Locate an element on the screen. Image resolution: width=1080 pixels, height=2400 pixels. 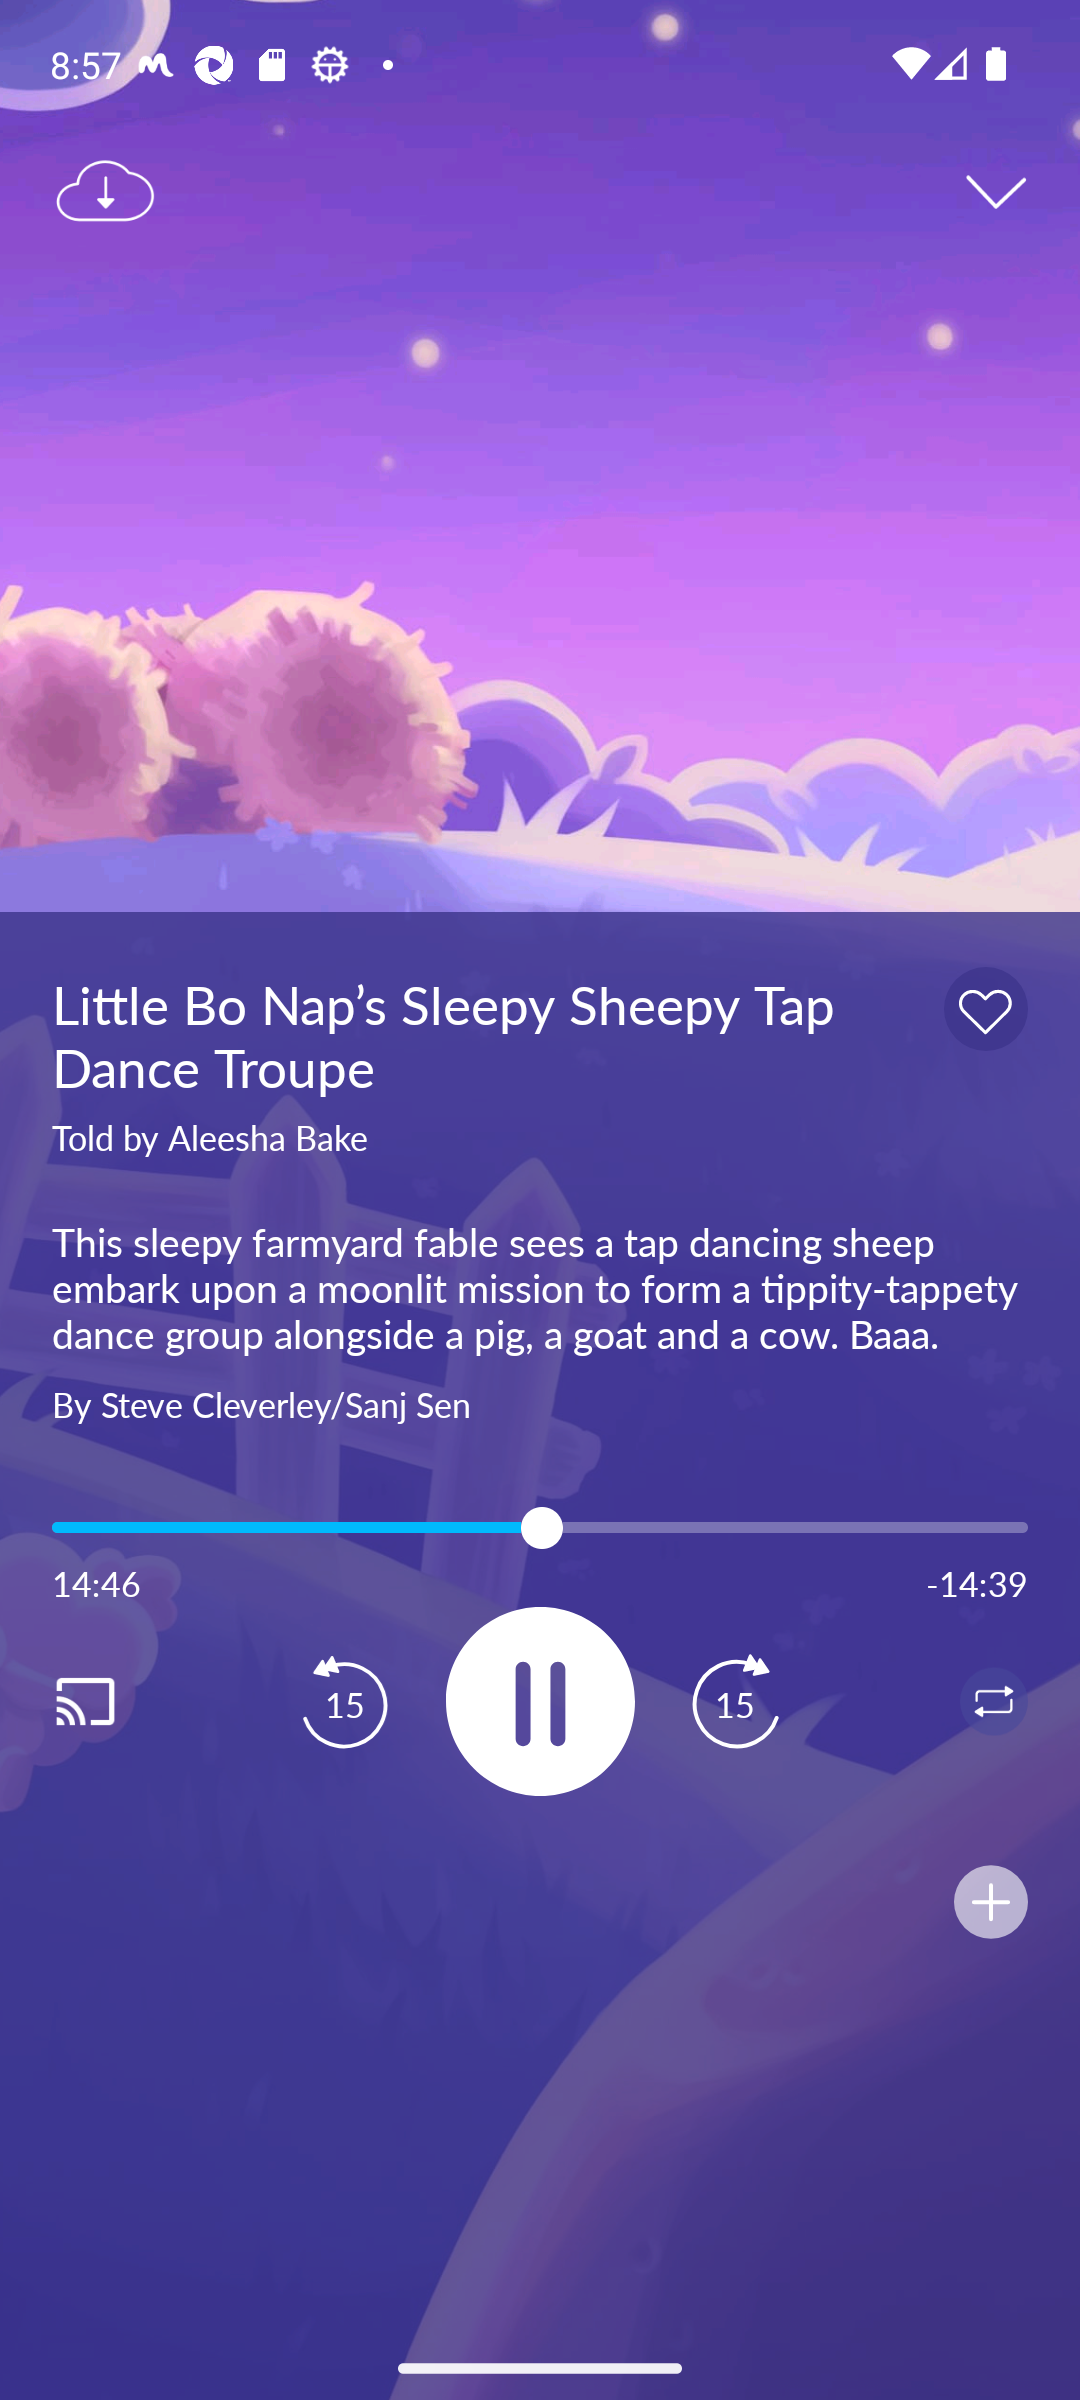
886.0 is located at coordinates (540, 1528).